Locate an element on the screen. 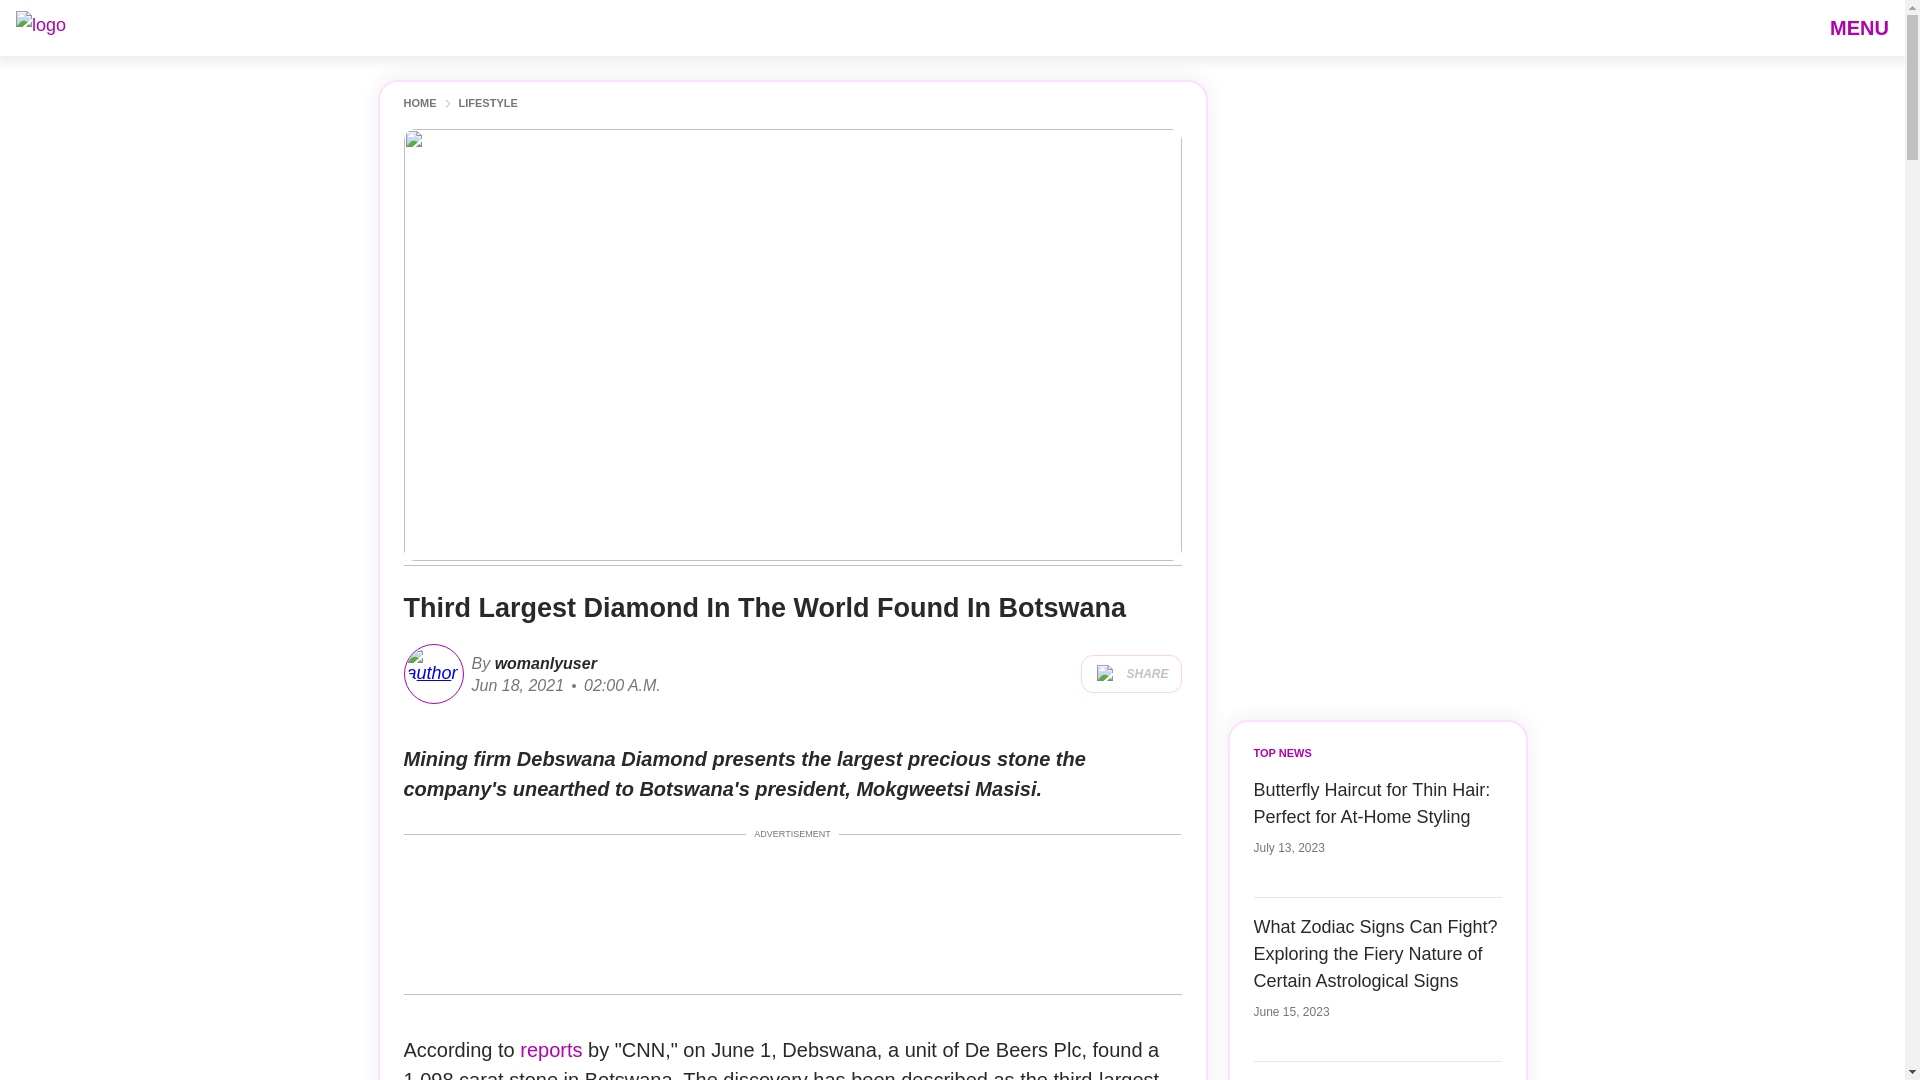  HOME is located at coordinates (420, 104).